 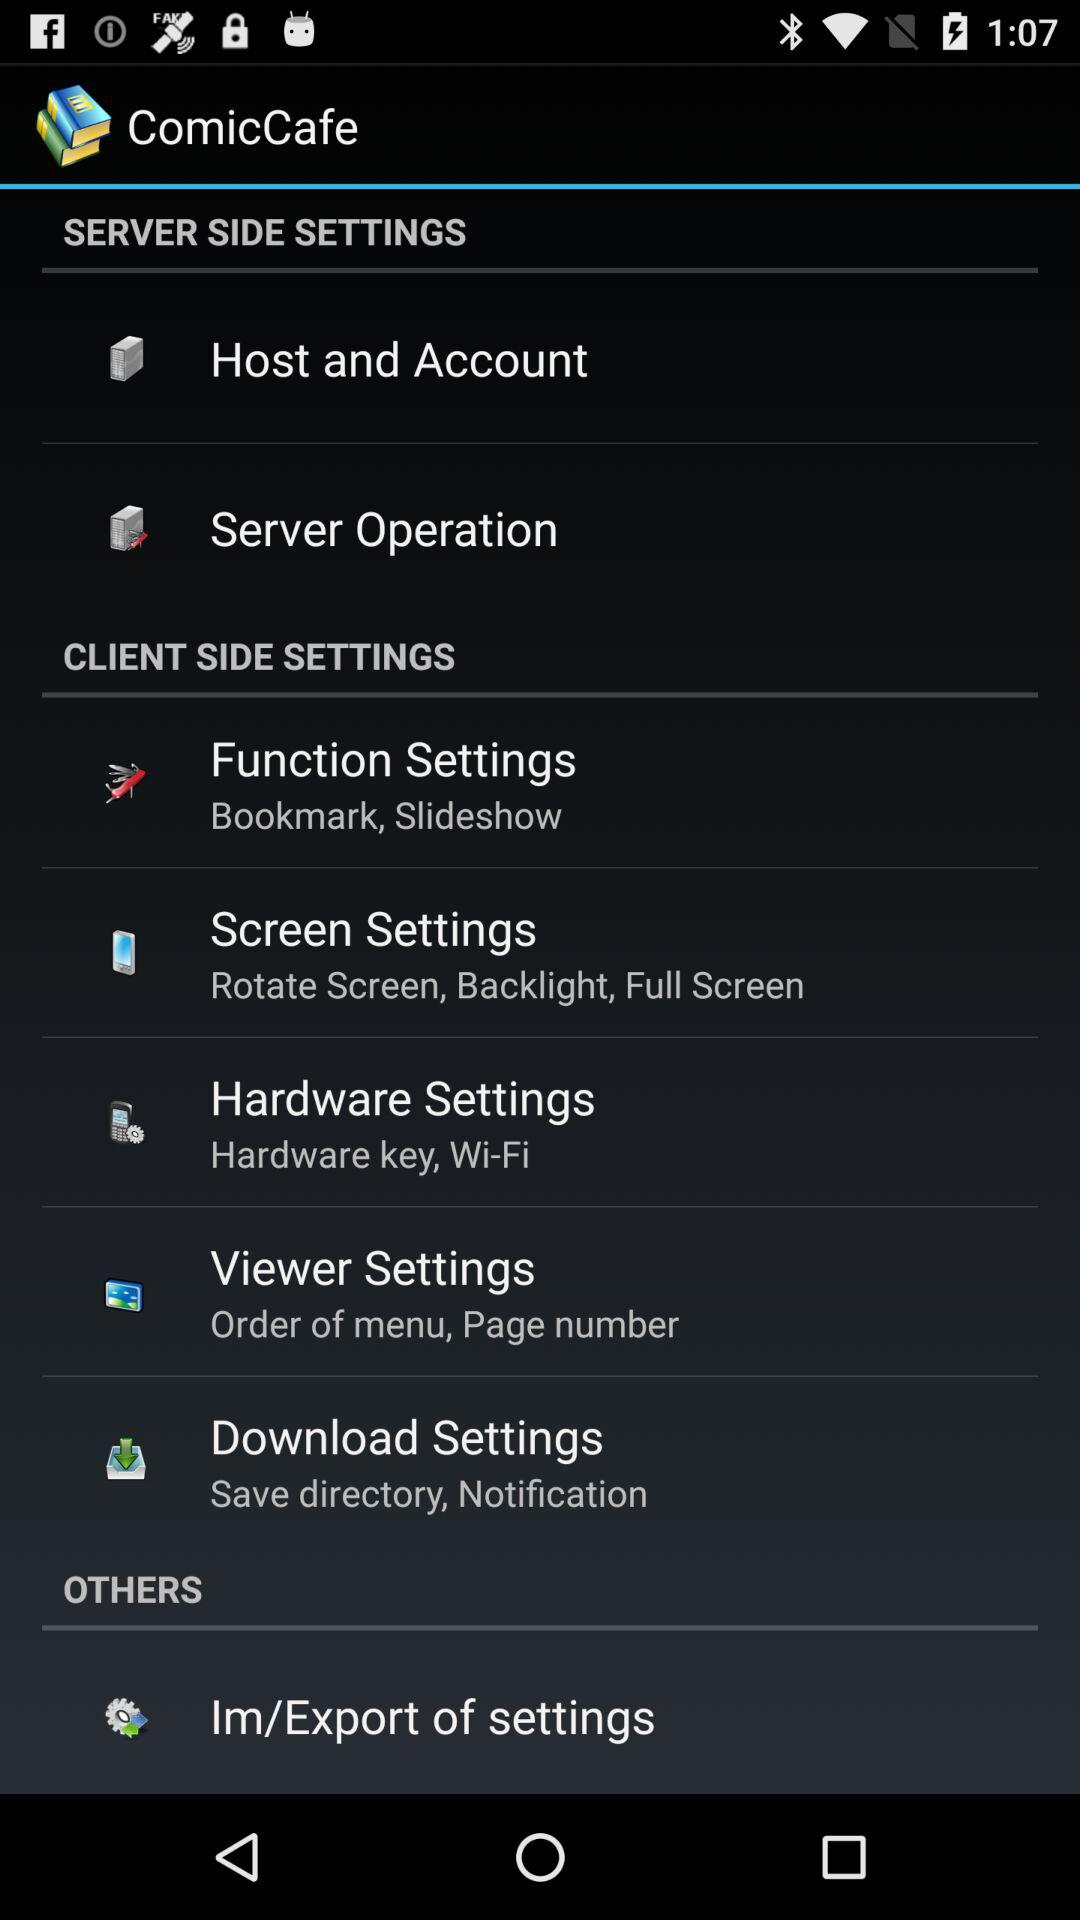 I want to click on select the function settings app, so click(x=393, y=758).